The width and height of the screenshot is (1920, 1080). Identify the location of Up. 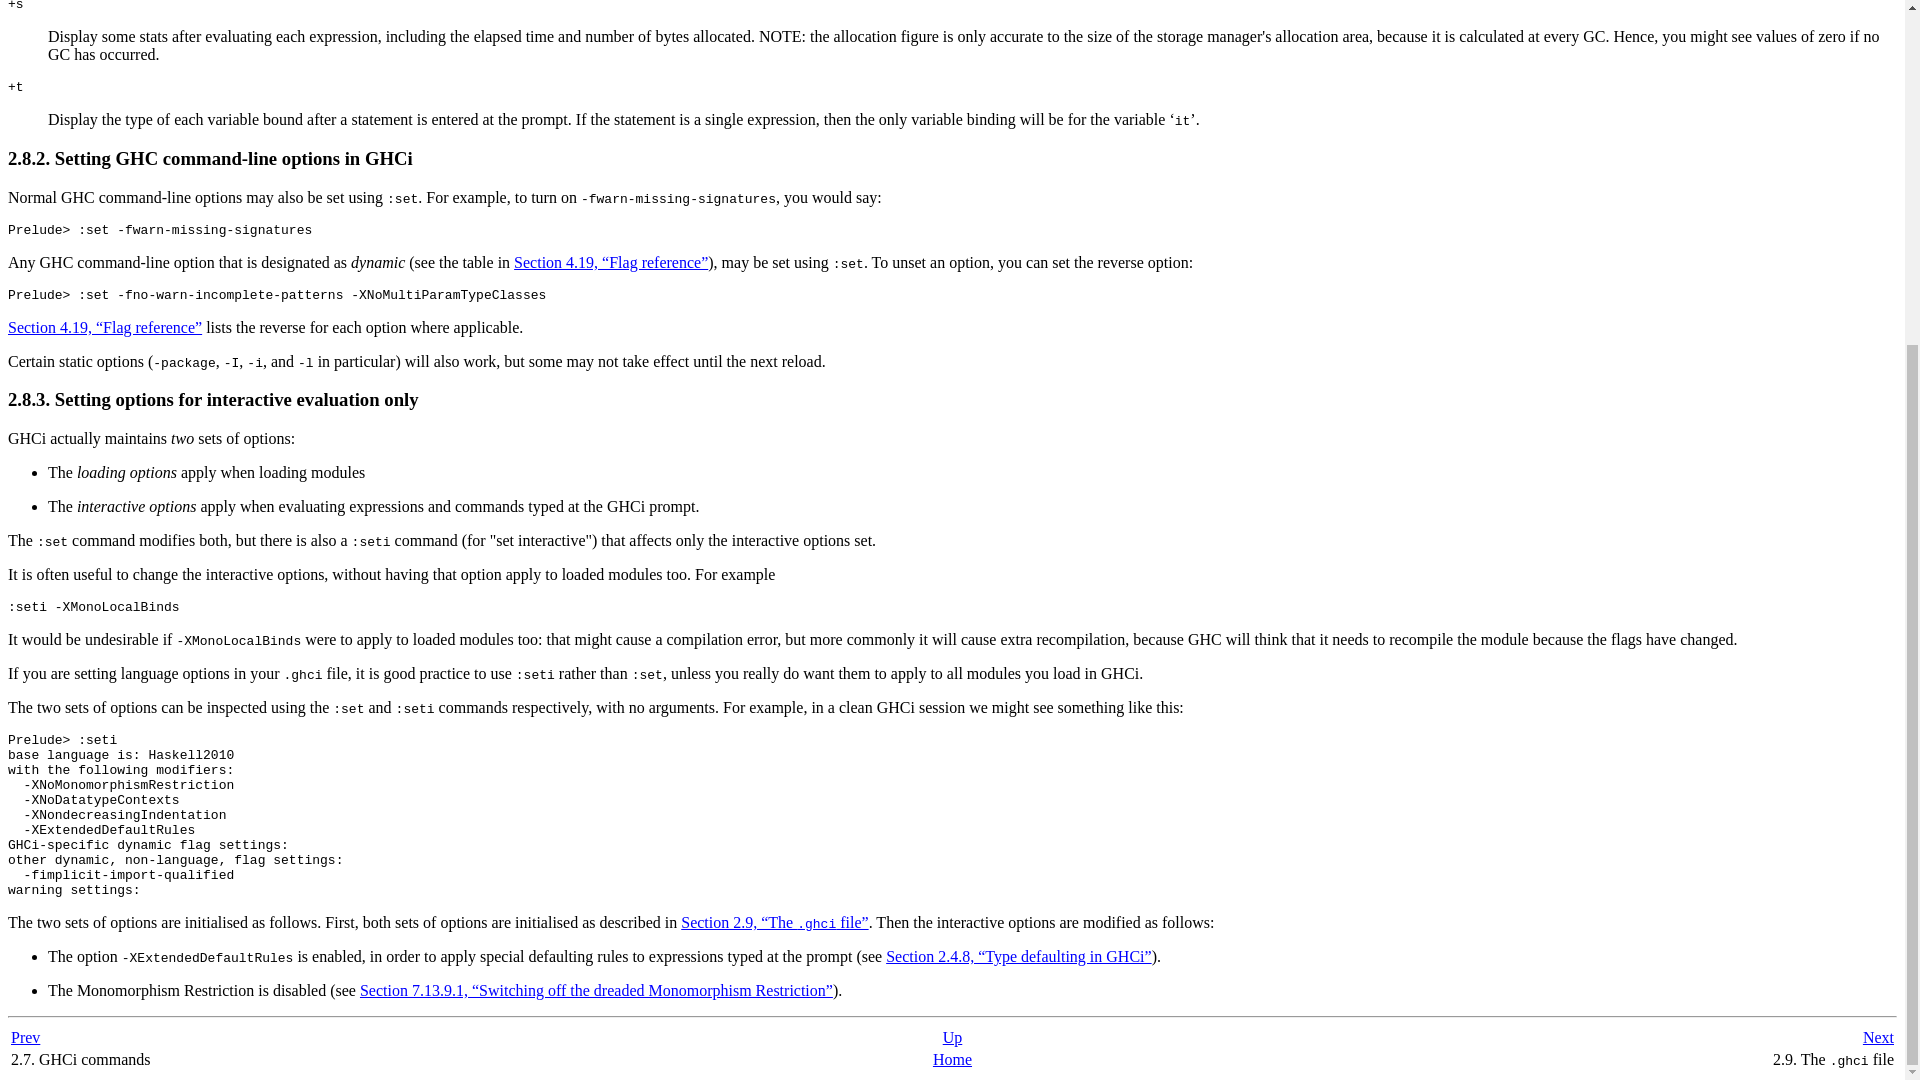
(952, 1038).